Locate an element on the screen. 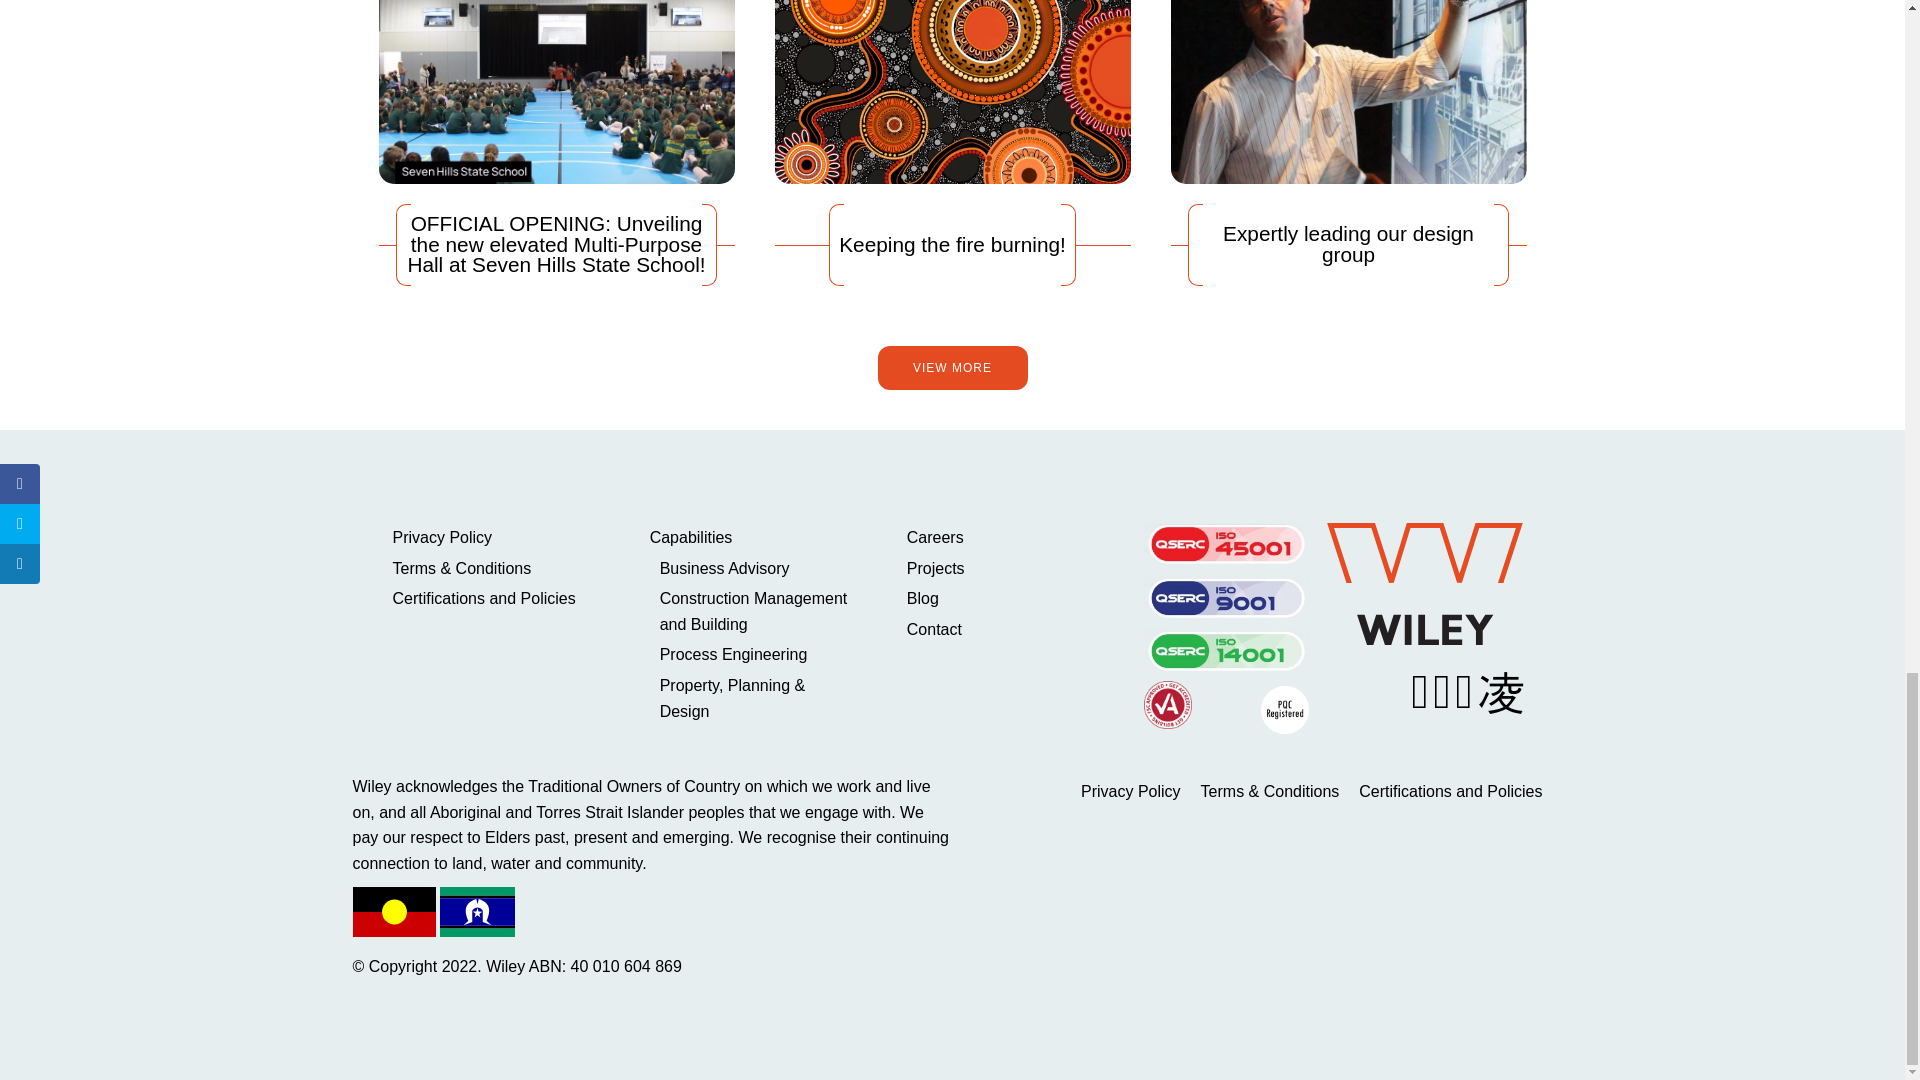 The width and height of the screenshot is (1920, 1080). Construction Management and Building is located at coordinates (758, 612).